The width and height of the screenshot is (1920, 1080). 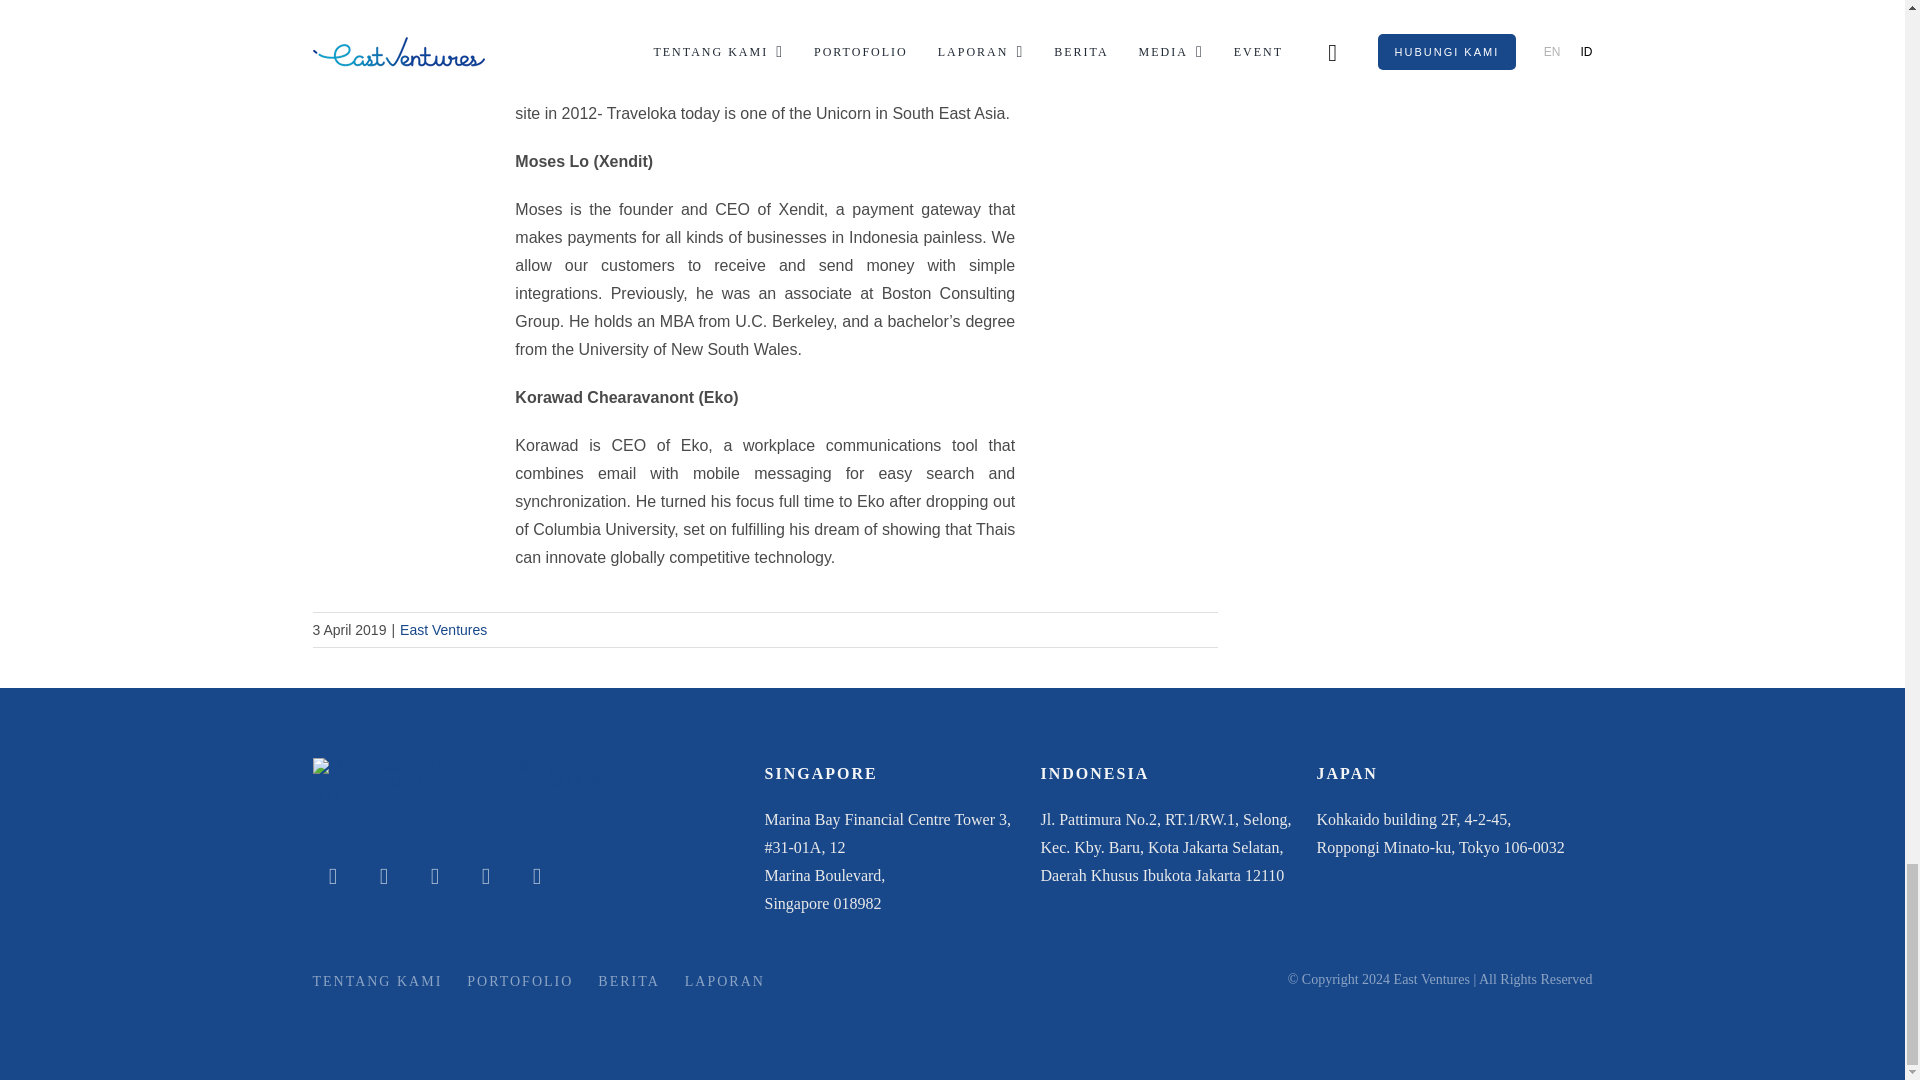 I want to click on LinkedIn, so click(x=332, y=876).